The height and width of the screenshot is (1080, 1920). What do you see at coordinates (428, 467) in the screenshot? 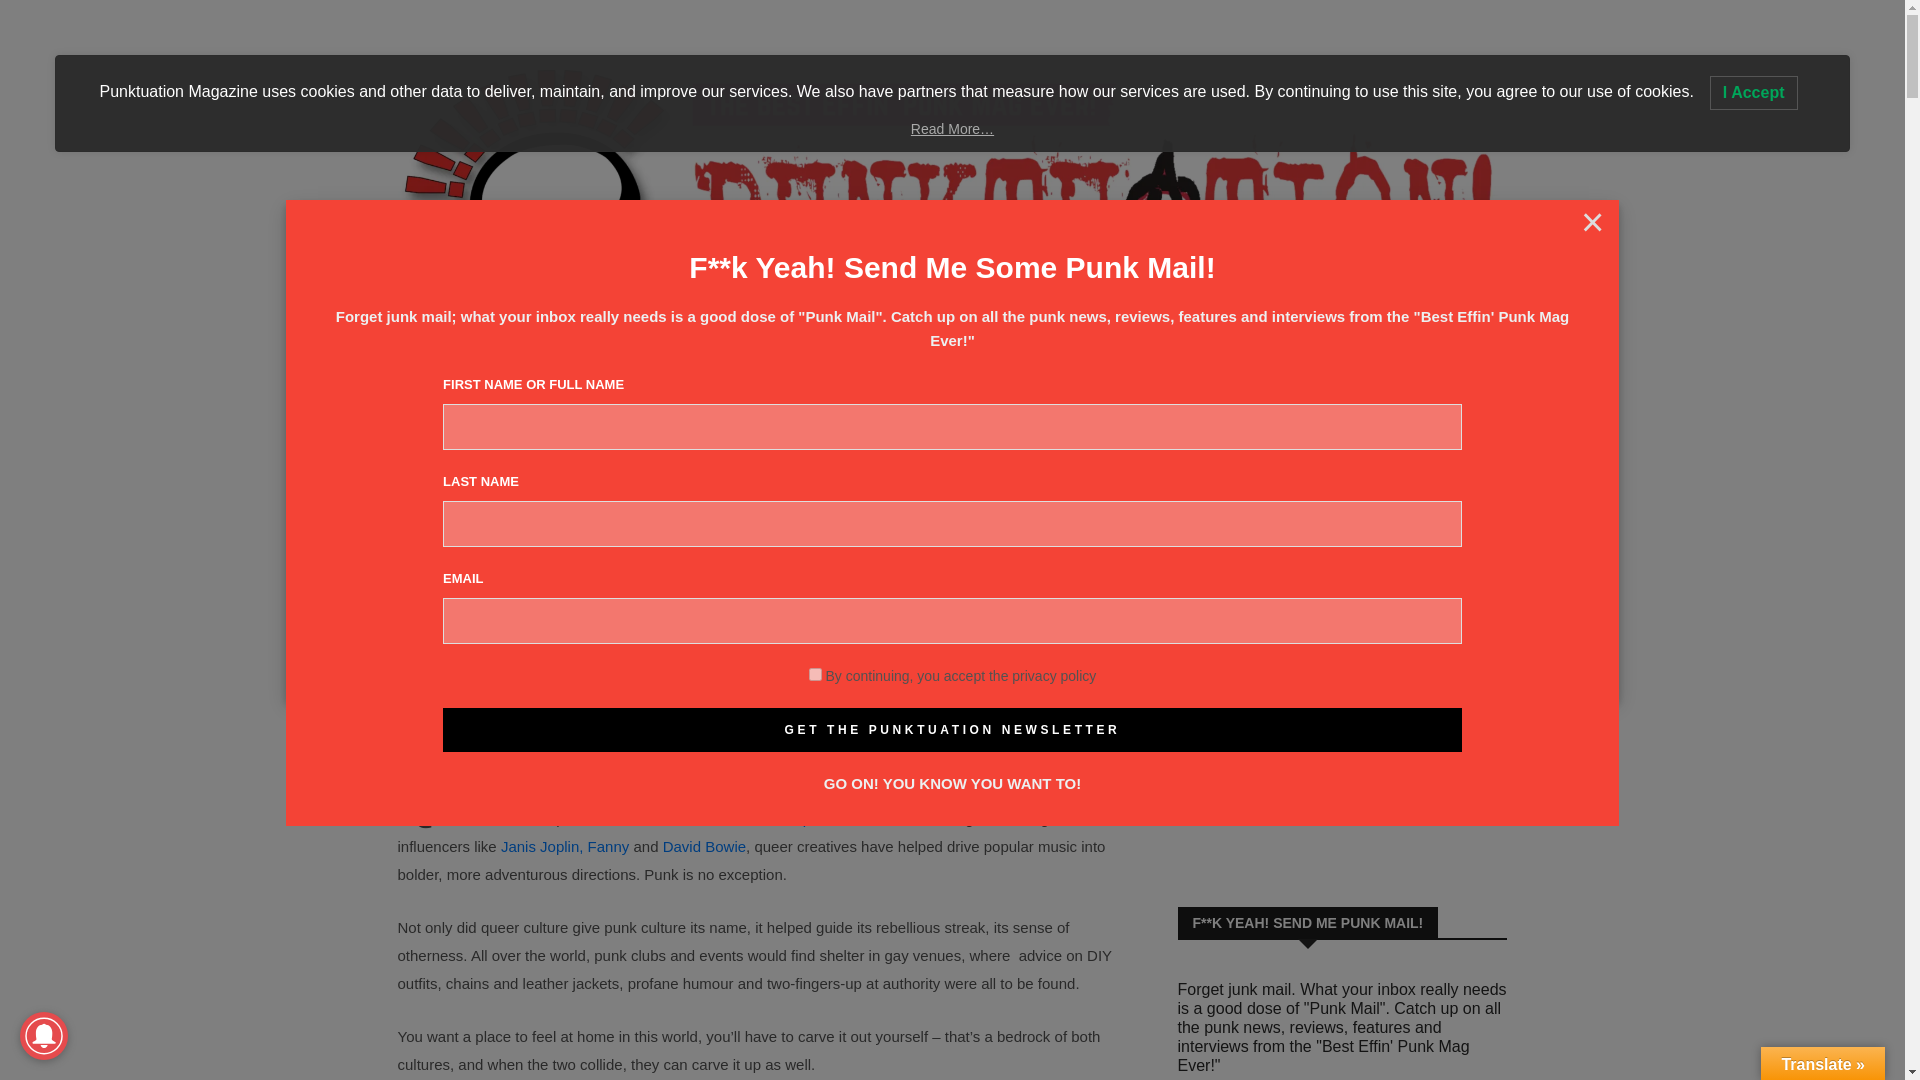
I see `HOME` at bounding box center [428, 467].